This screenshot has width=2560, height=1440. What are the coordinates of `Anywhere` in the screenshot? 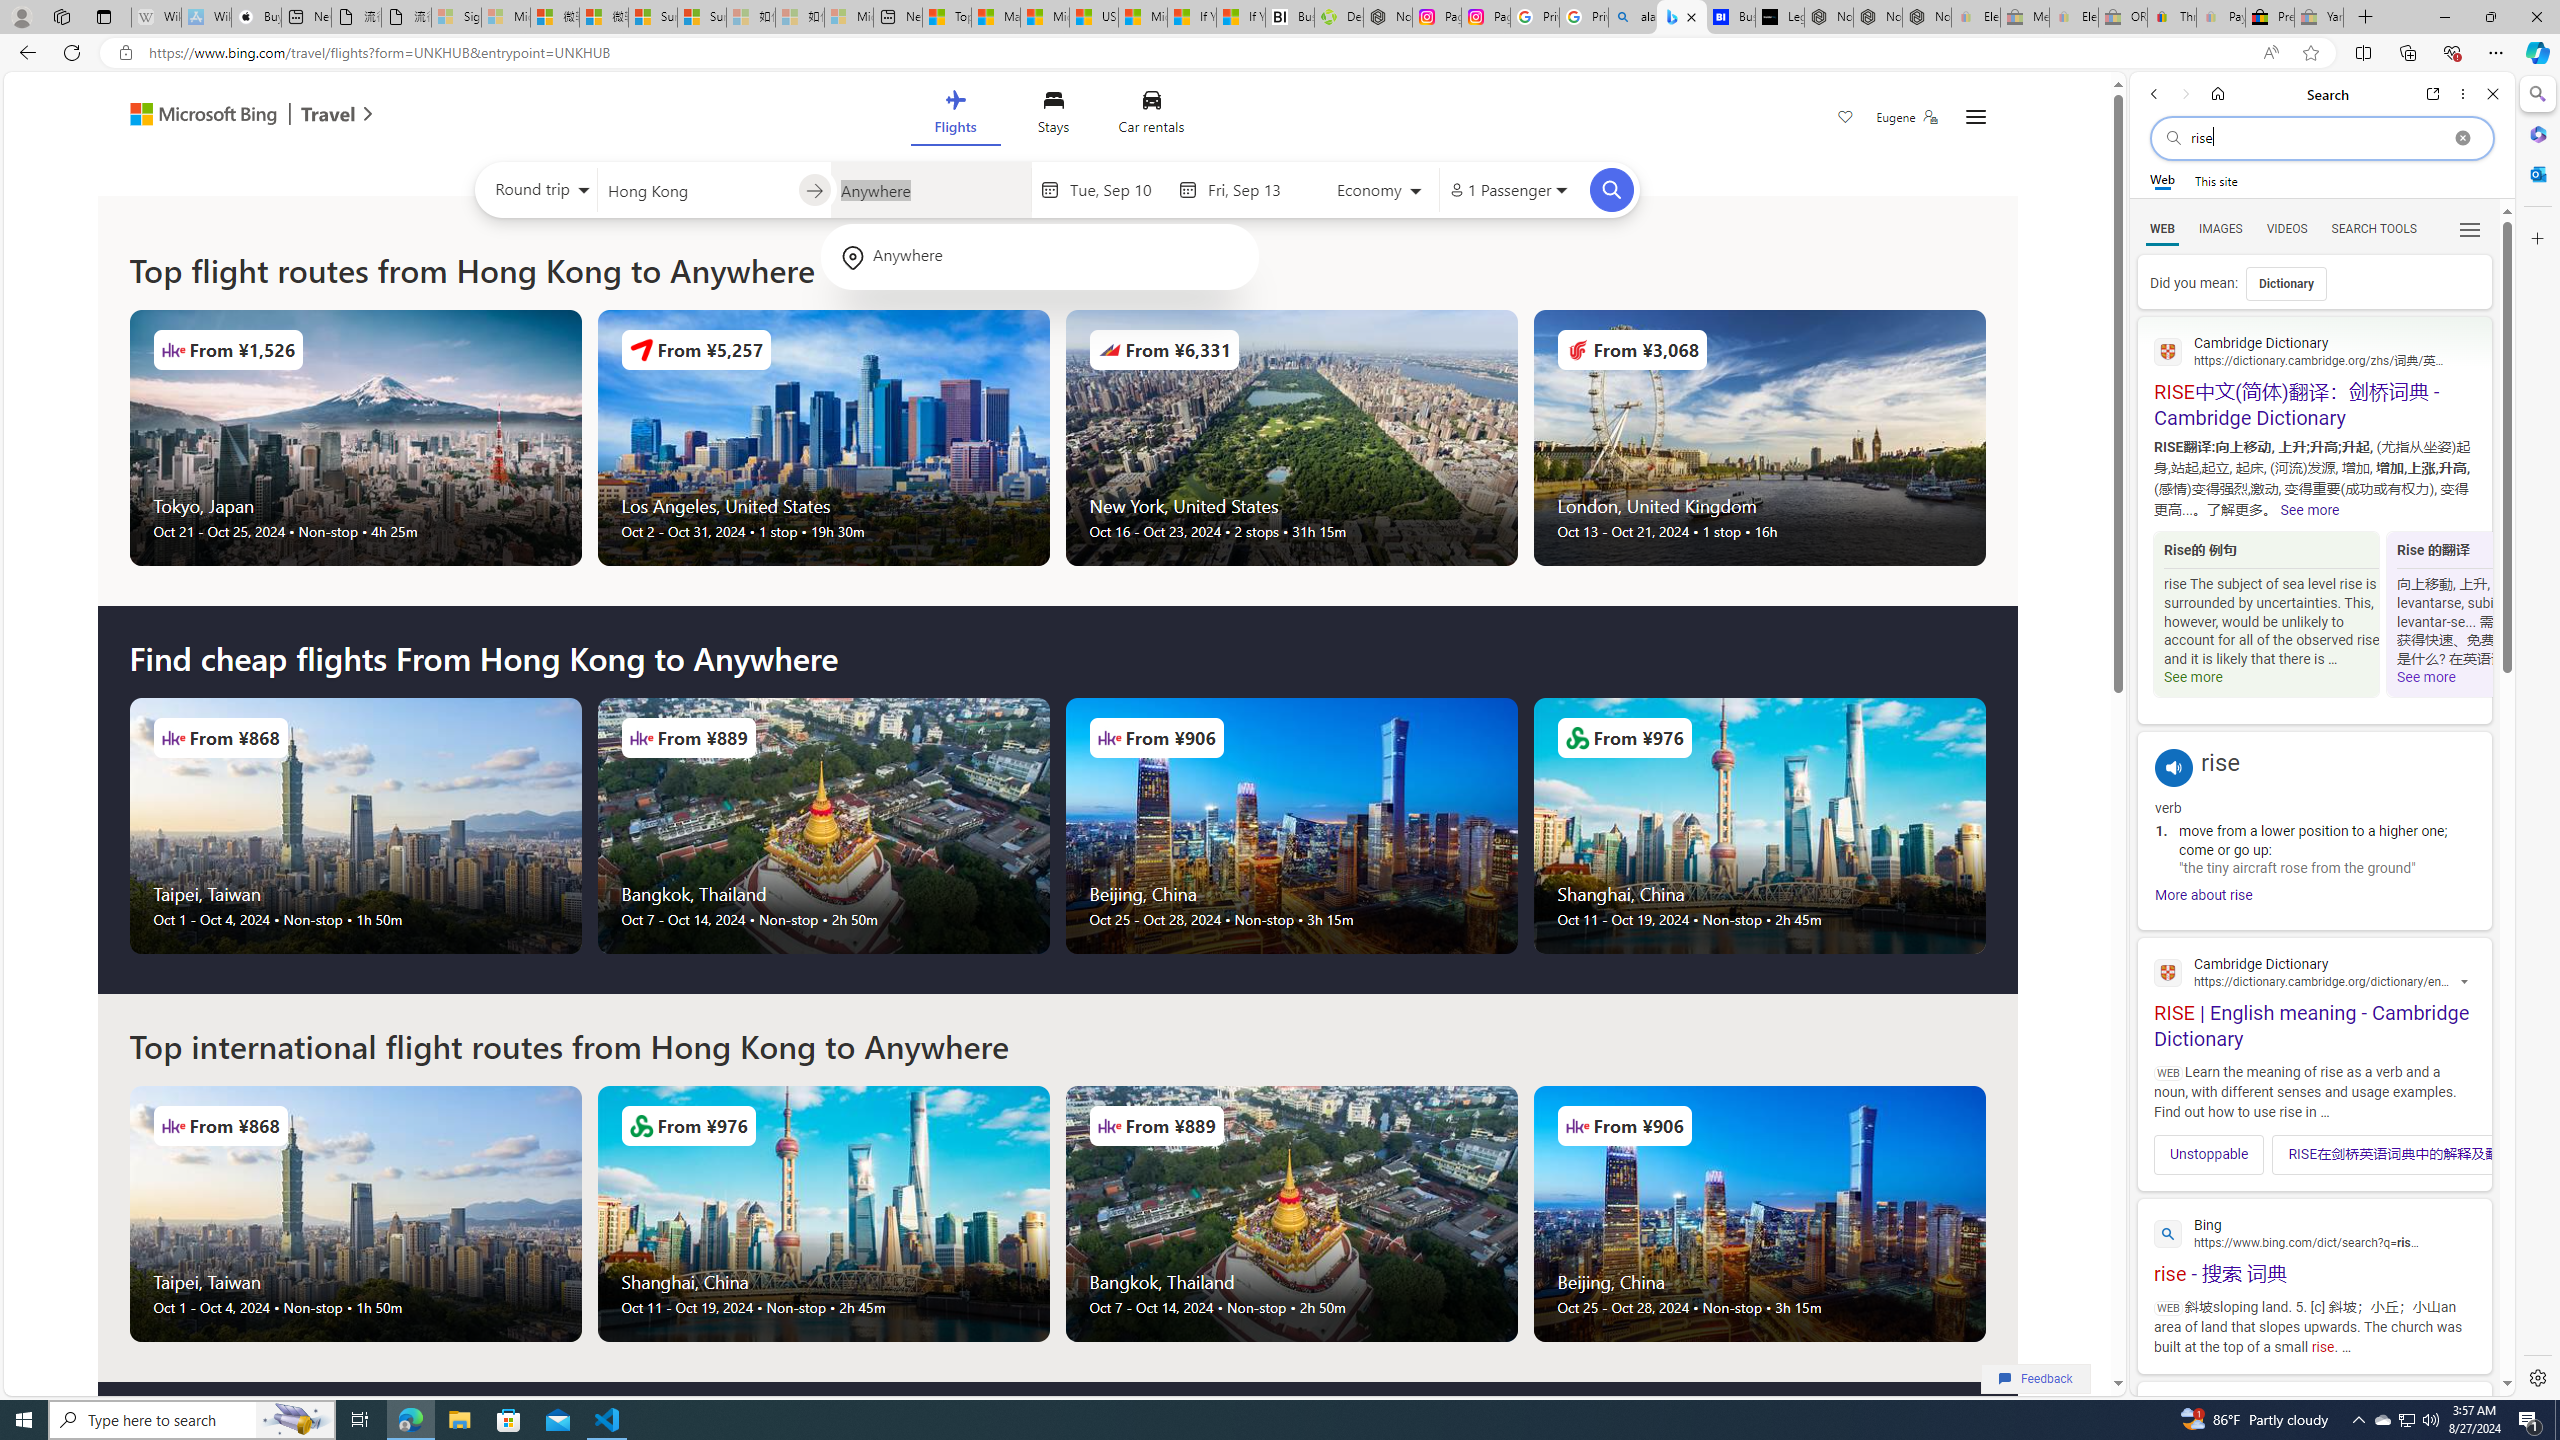 It's located at (1039, 256).